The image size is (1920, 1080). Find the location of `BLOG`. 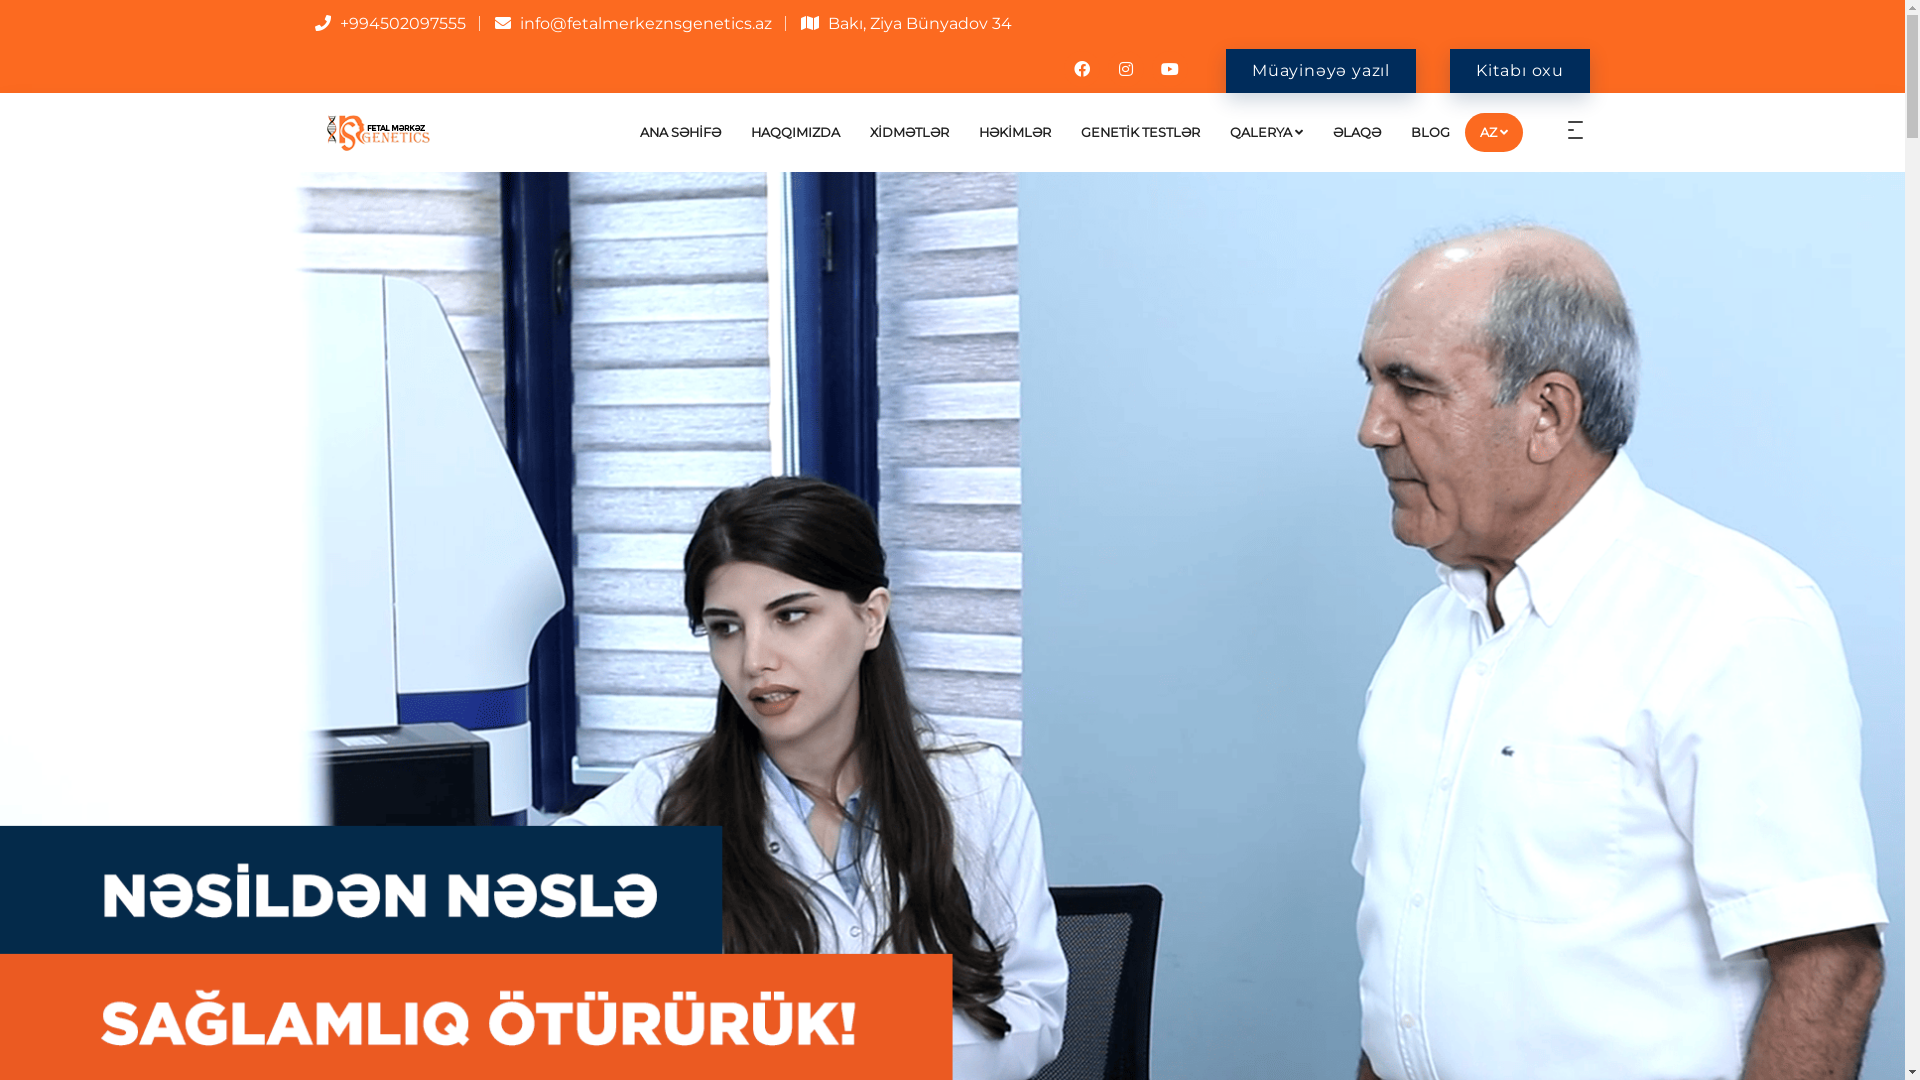

BLOG is located at coordinates (1430, 132).